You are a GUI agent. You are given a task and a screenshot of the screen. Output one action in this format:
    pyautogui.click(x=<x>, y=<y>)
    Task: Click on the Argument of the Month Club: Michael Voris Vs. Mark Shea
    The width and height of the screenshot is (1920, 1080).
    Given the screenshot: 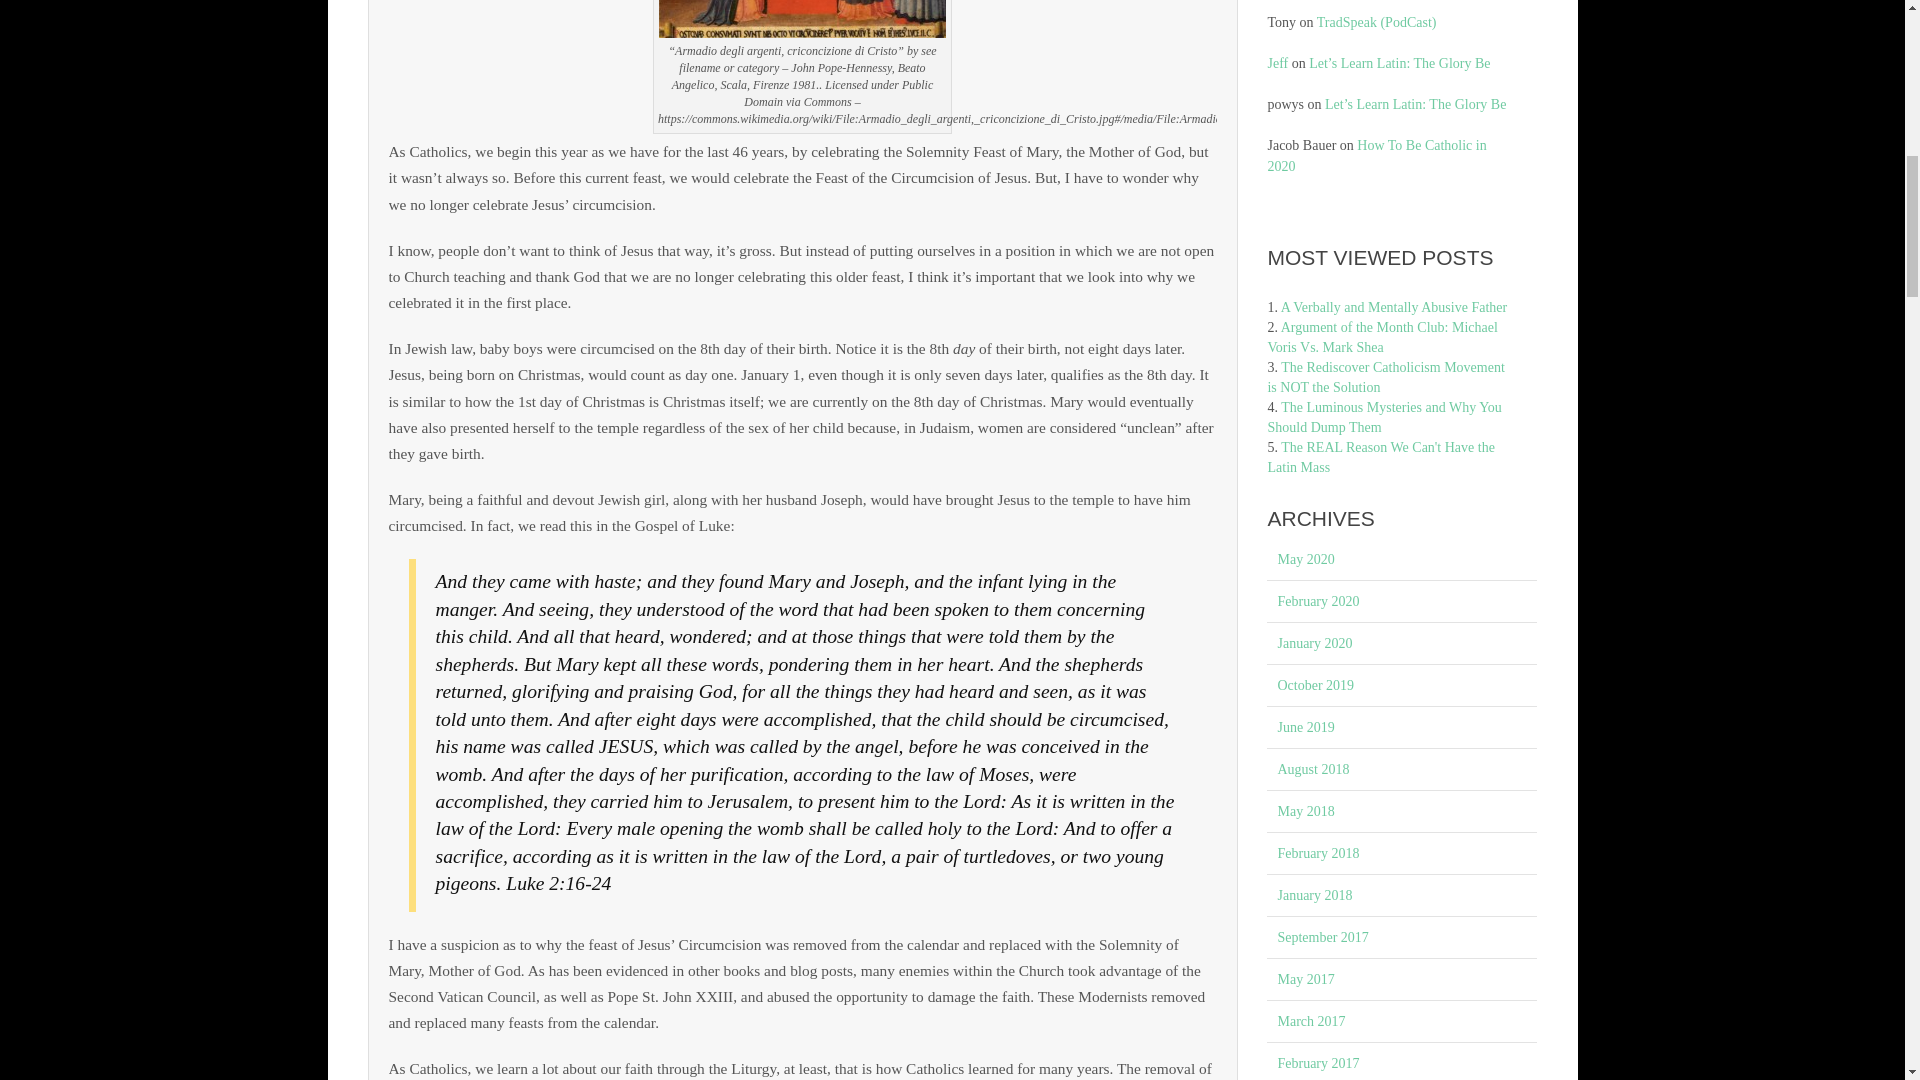 What is the action you would take?
    pyautogui.click(x=1382, y=337)
    